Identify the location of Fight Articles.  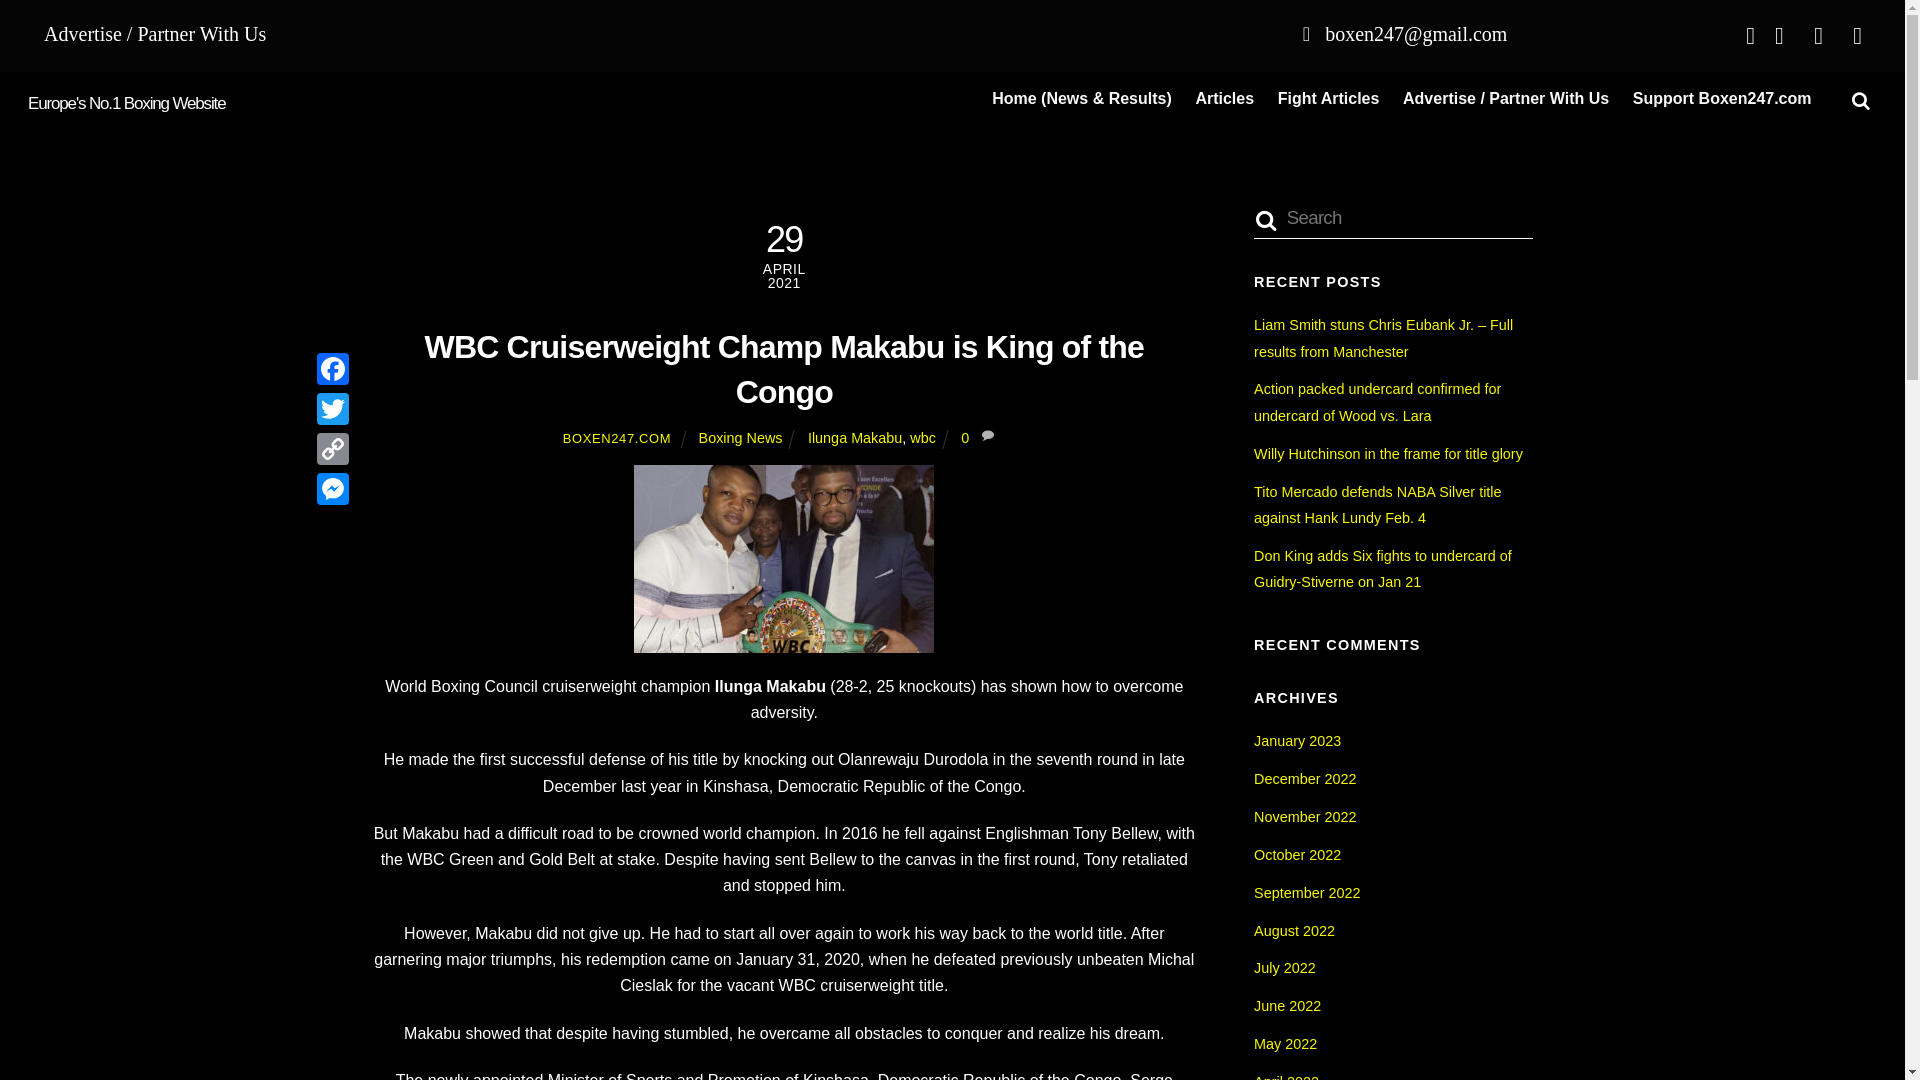
(1328, 100).